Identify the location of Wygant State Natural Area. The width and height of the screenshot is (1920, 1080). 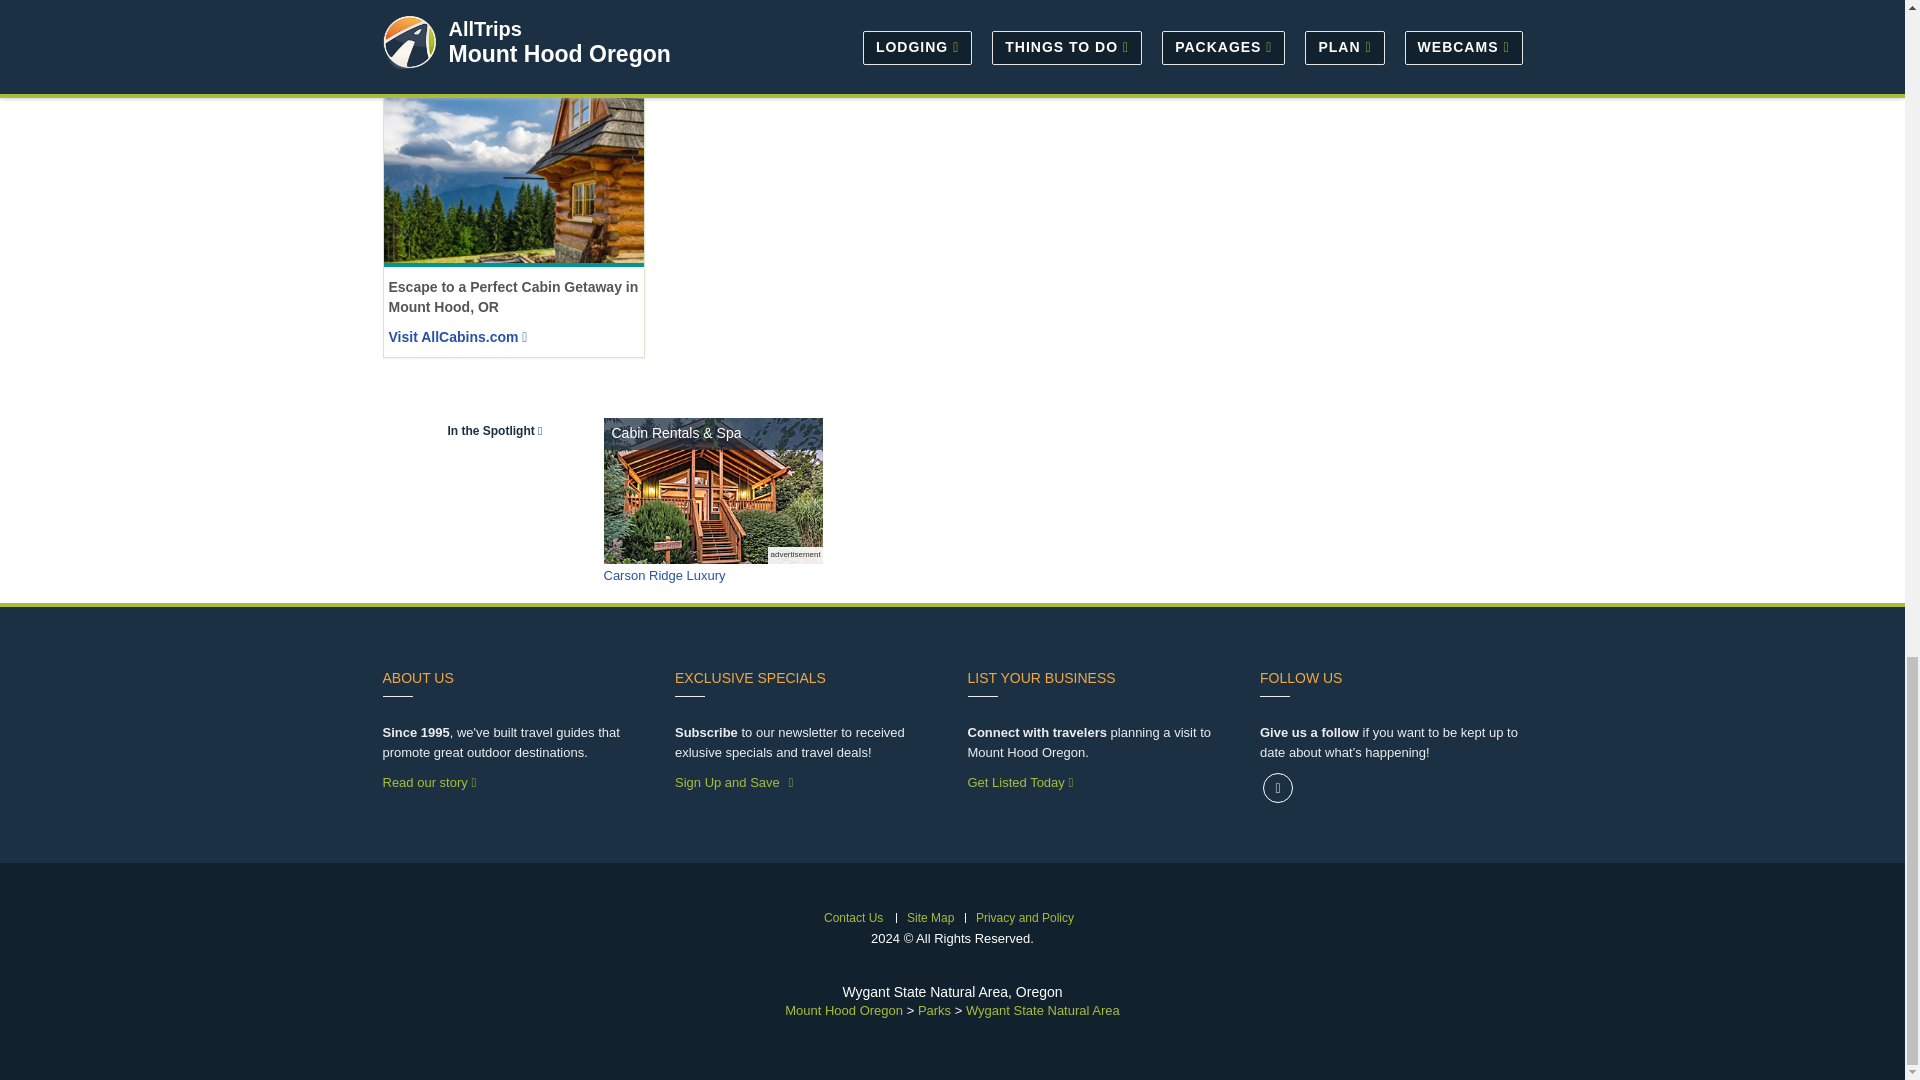
(1042, 1010).